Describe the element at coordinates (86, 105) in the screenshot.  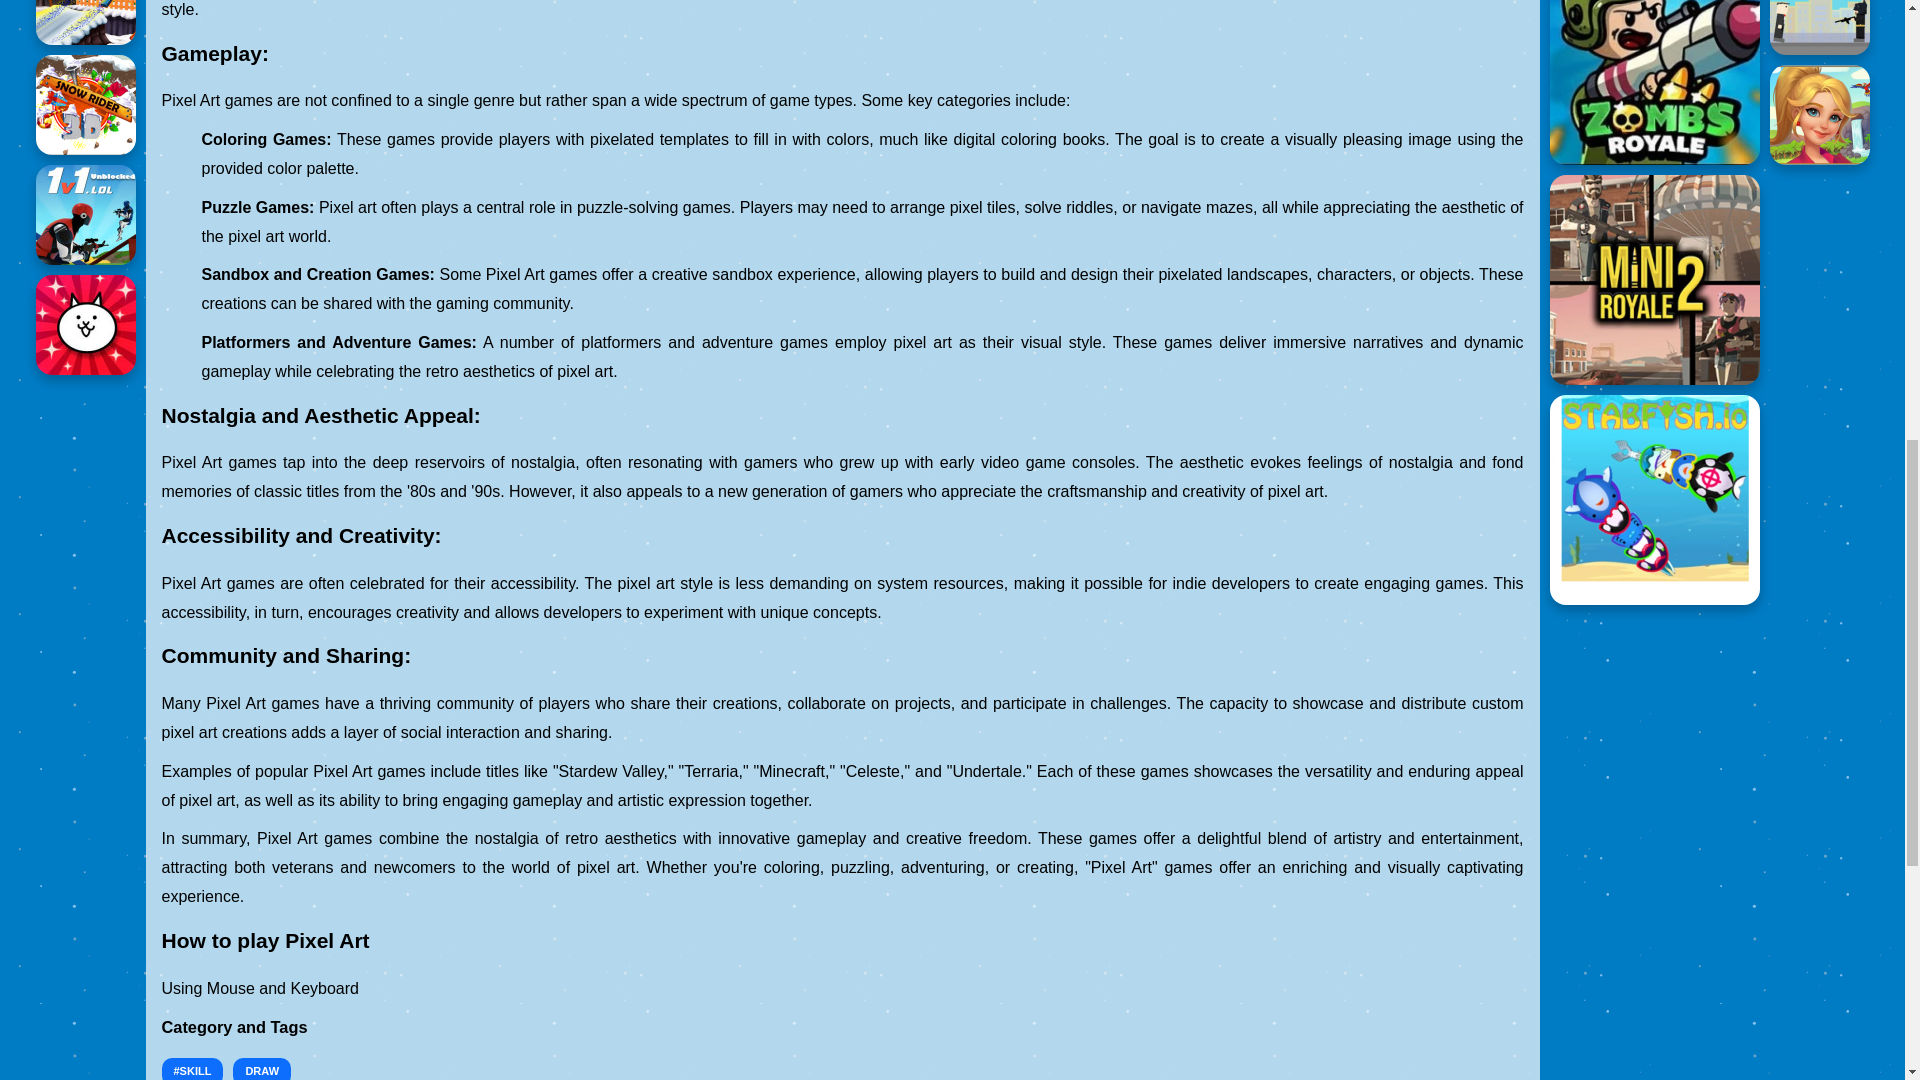
I see `Snow Rider 3D Unblocked` at that location.